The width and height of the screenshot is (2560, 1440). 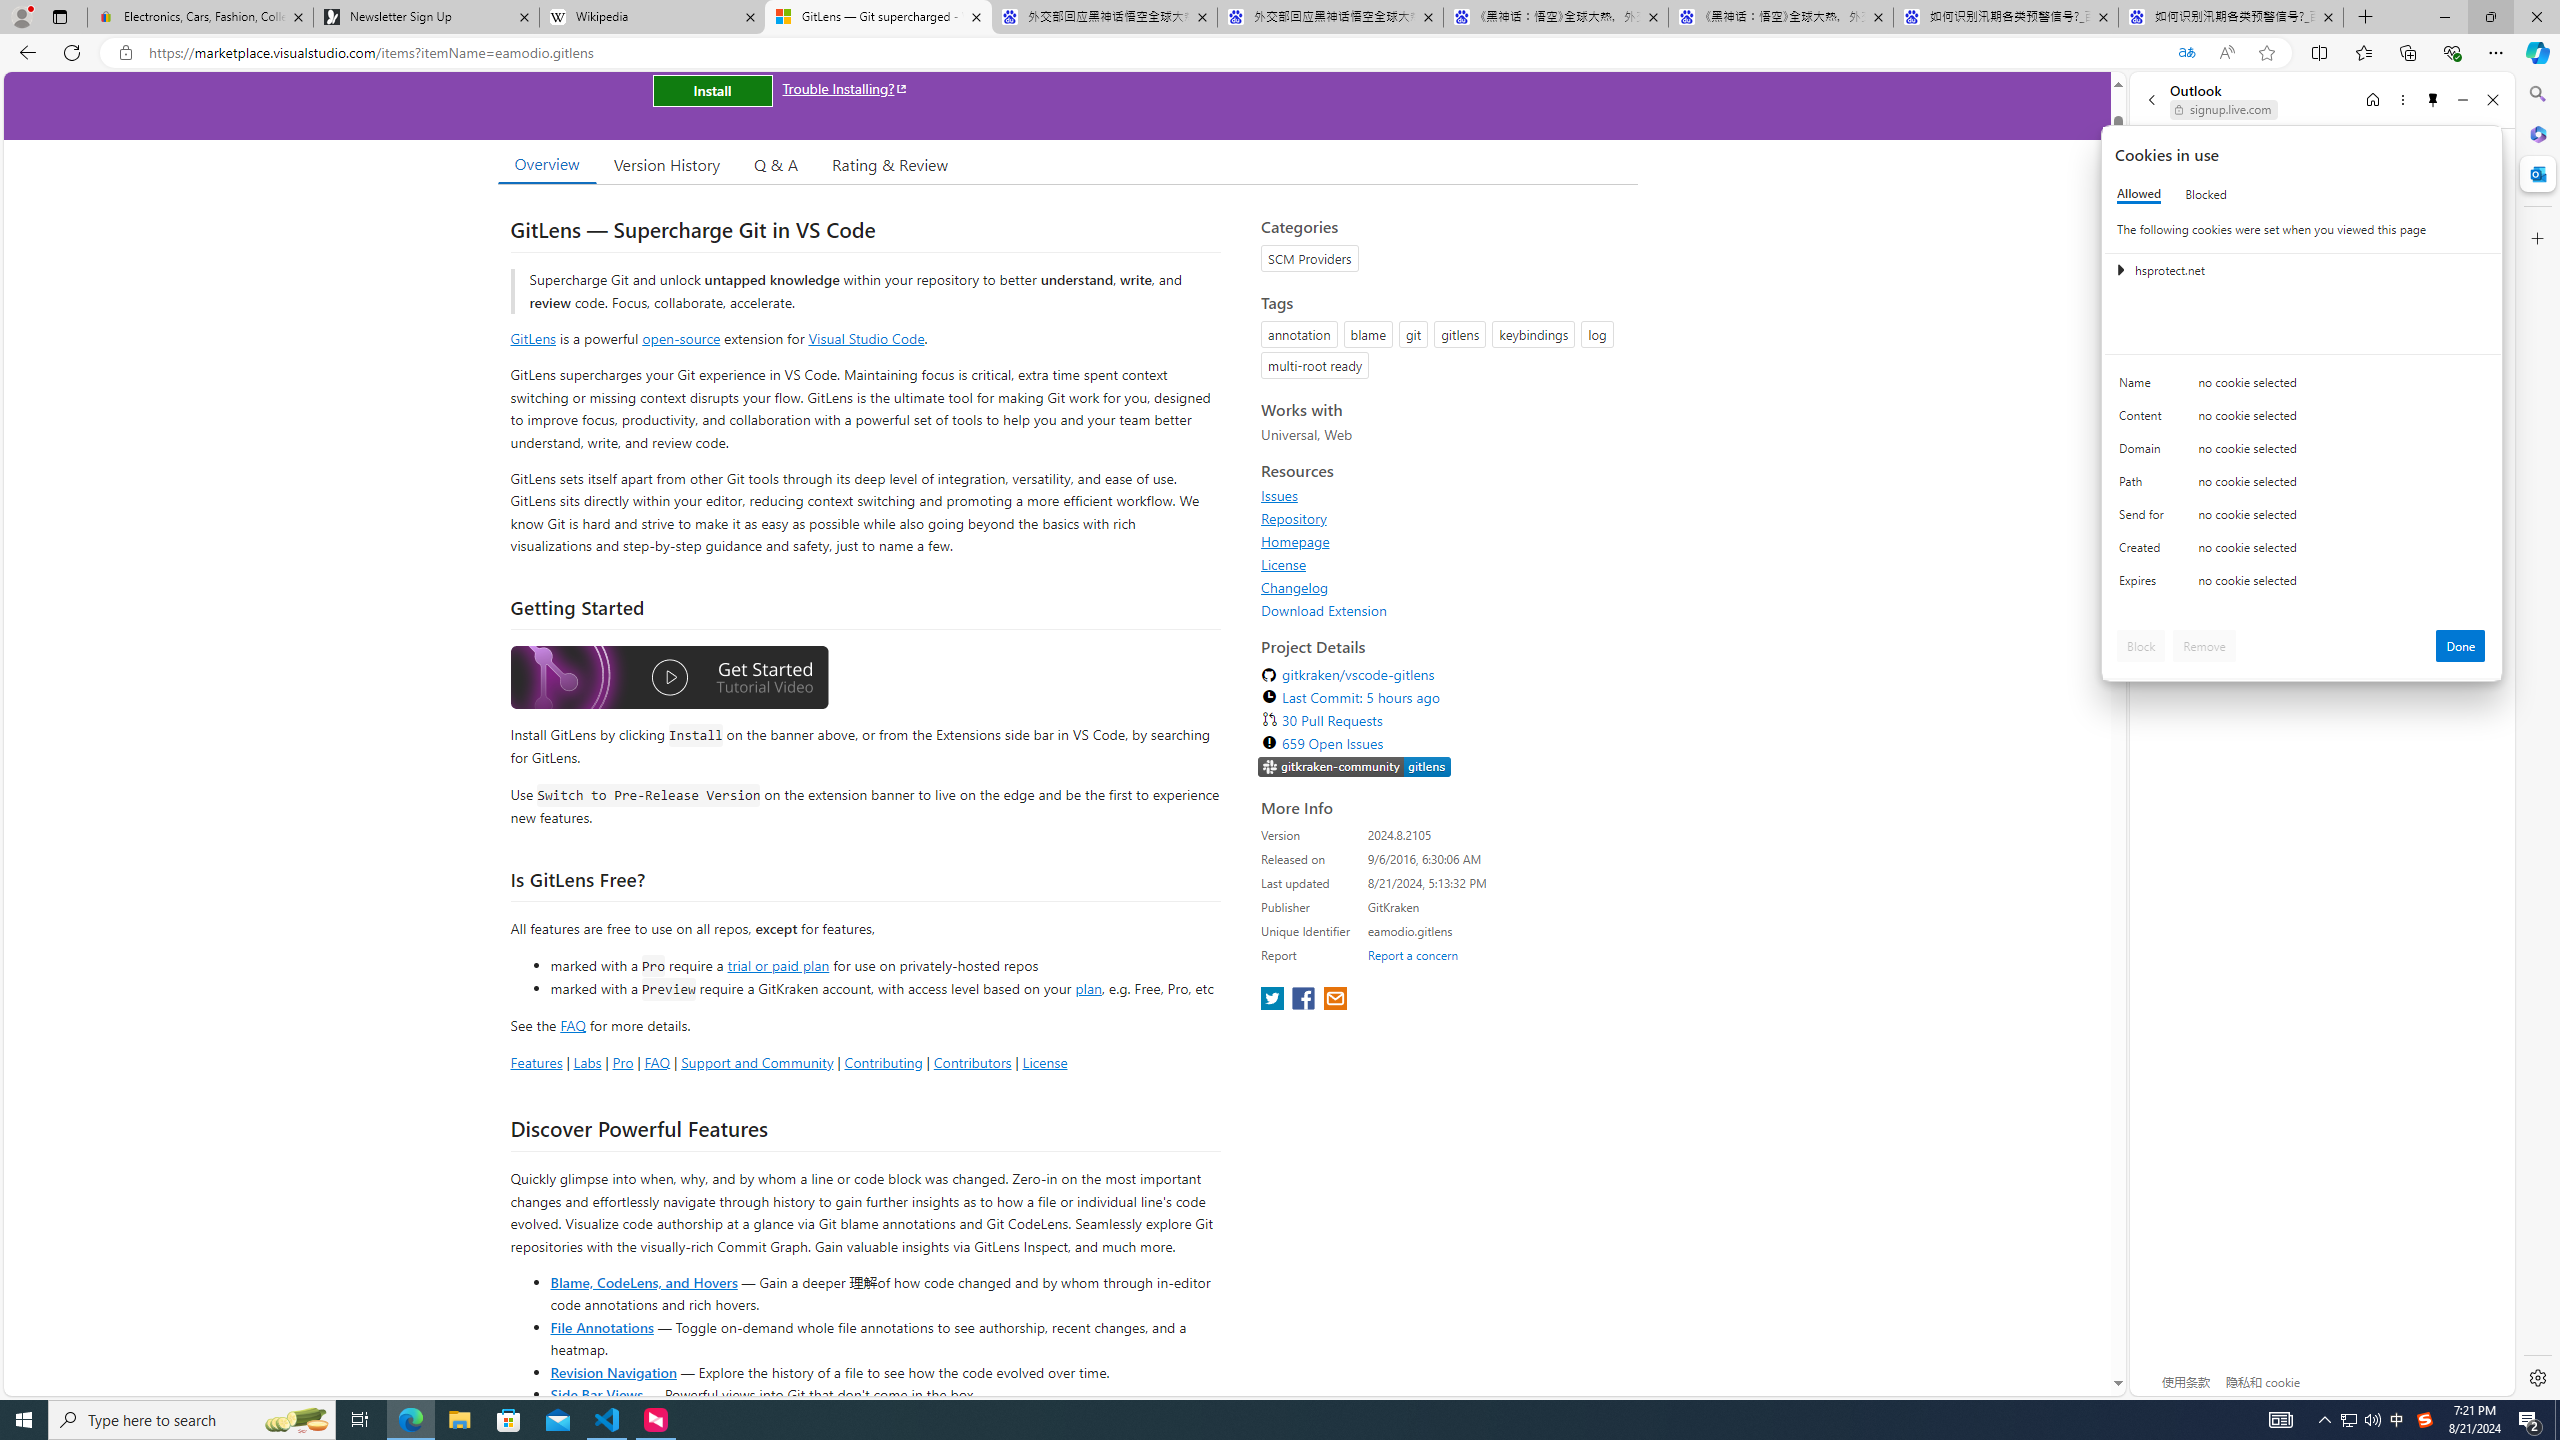 What do you see at coordinates (2145, 585) in the screenshot?
I see `Expires` at bounding box center [2145, 585].